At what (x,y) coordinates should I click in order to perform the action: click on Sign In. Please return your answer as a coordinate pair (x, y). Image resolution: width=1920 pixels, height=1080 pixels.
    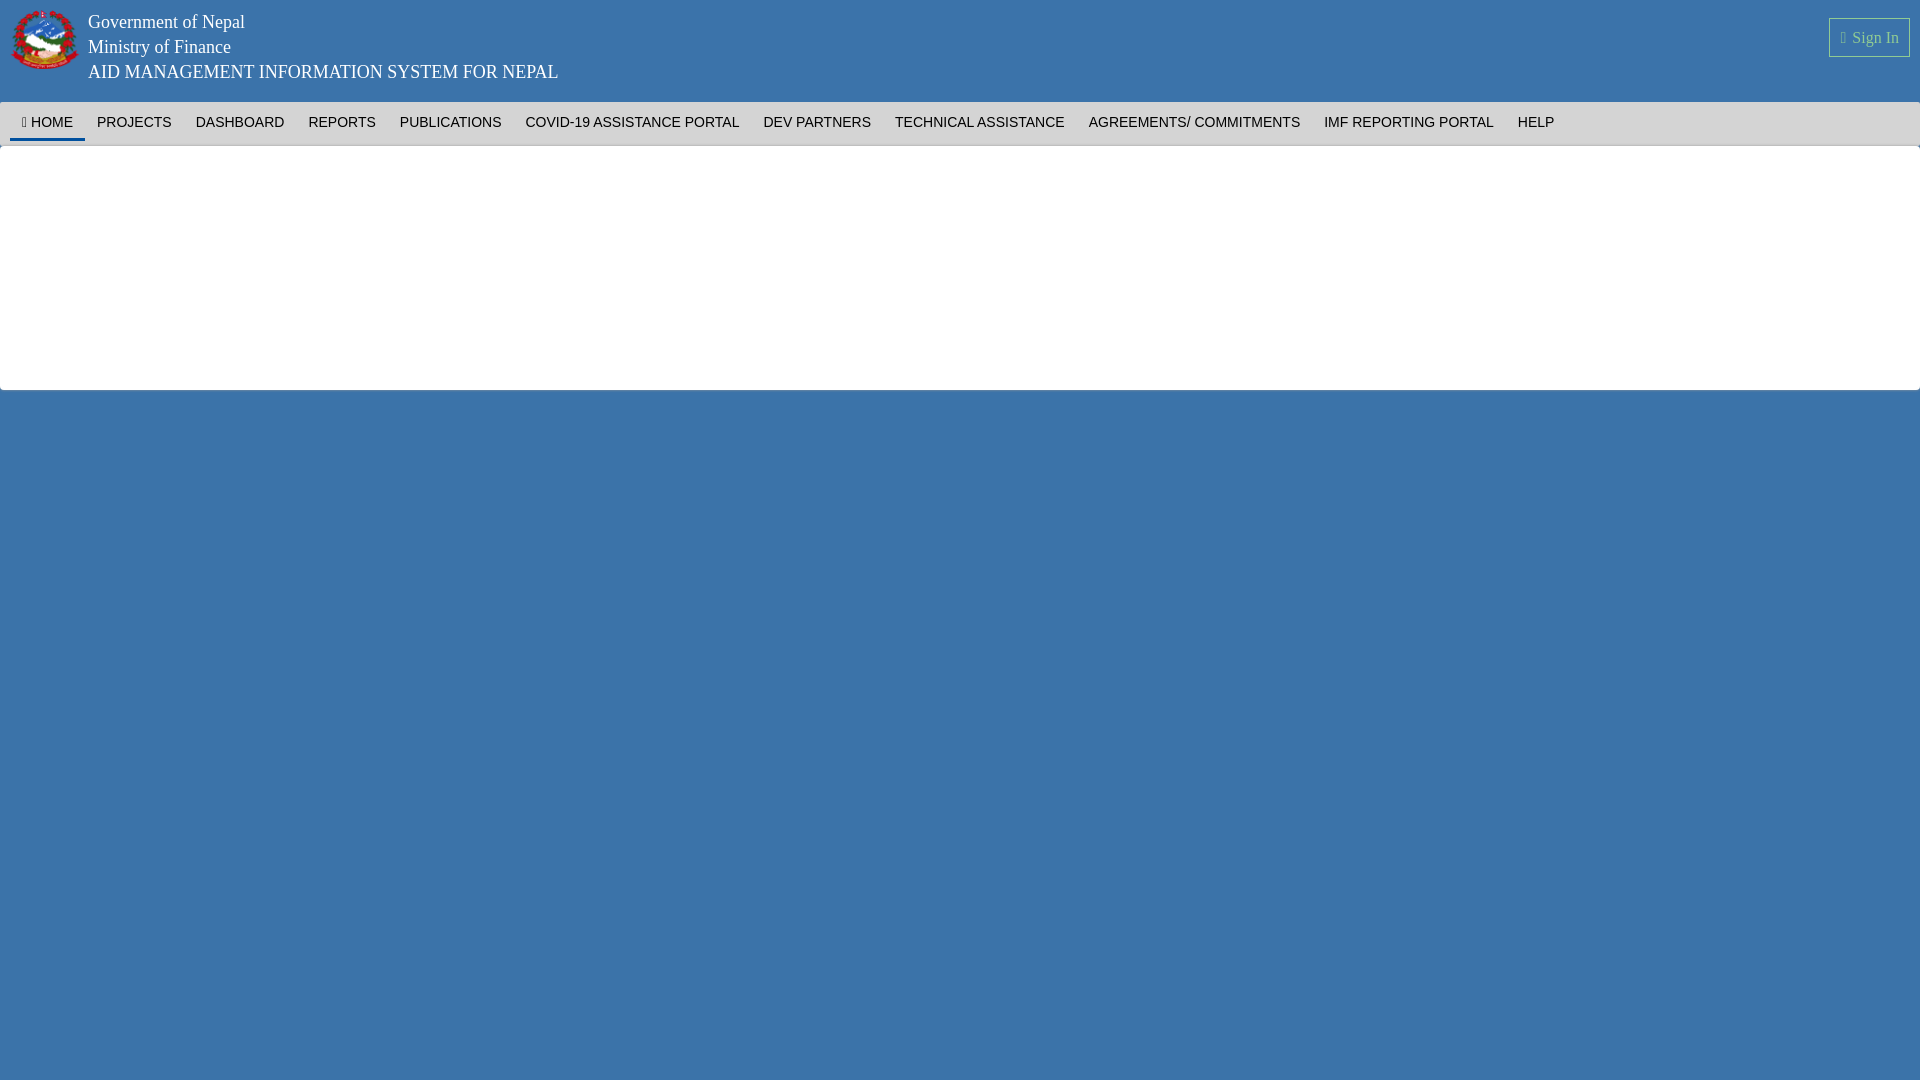
    Looking at the image, I should click on (1870, 38).